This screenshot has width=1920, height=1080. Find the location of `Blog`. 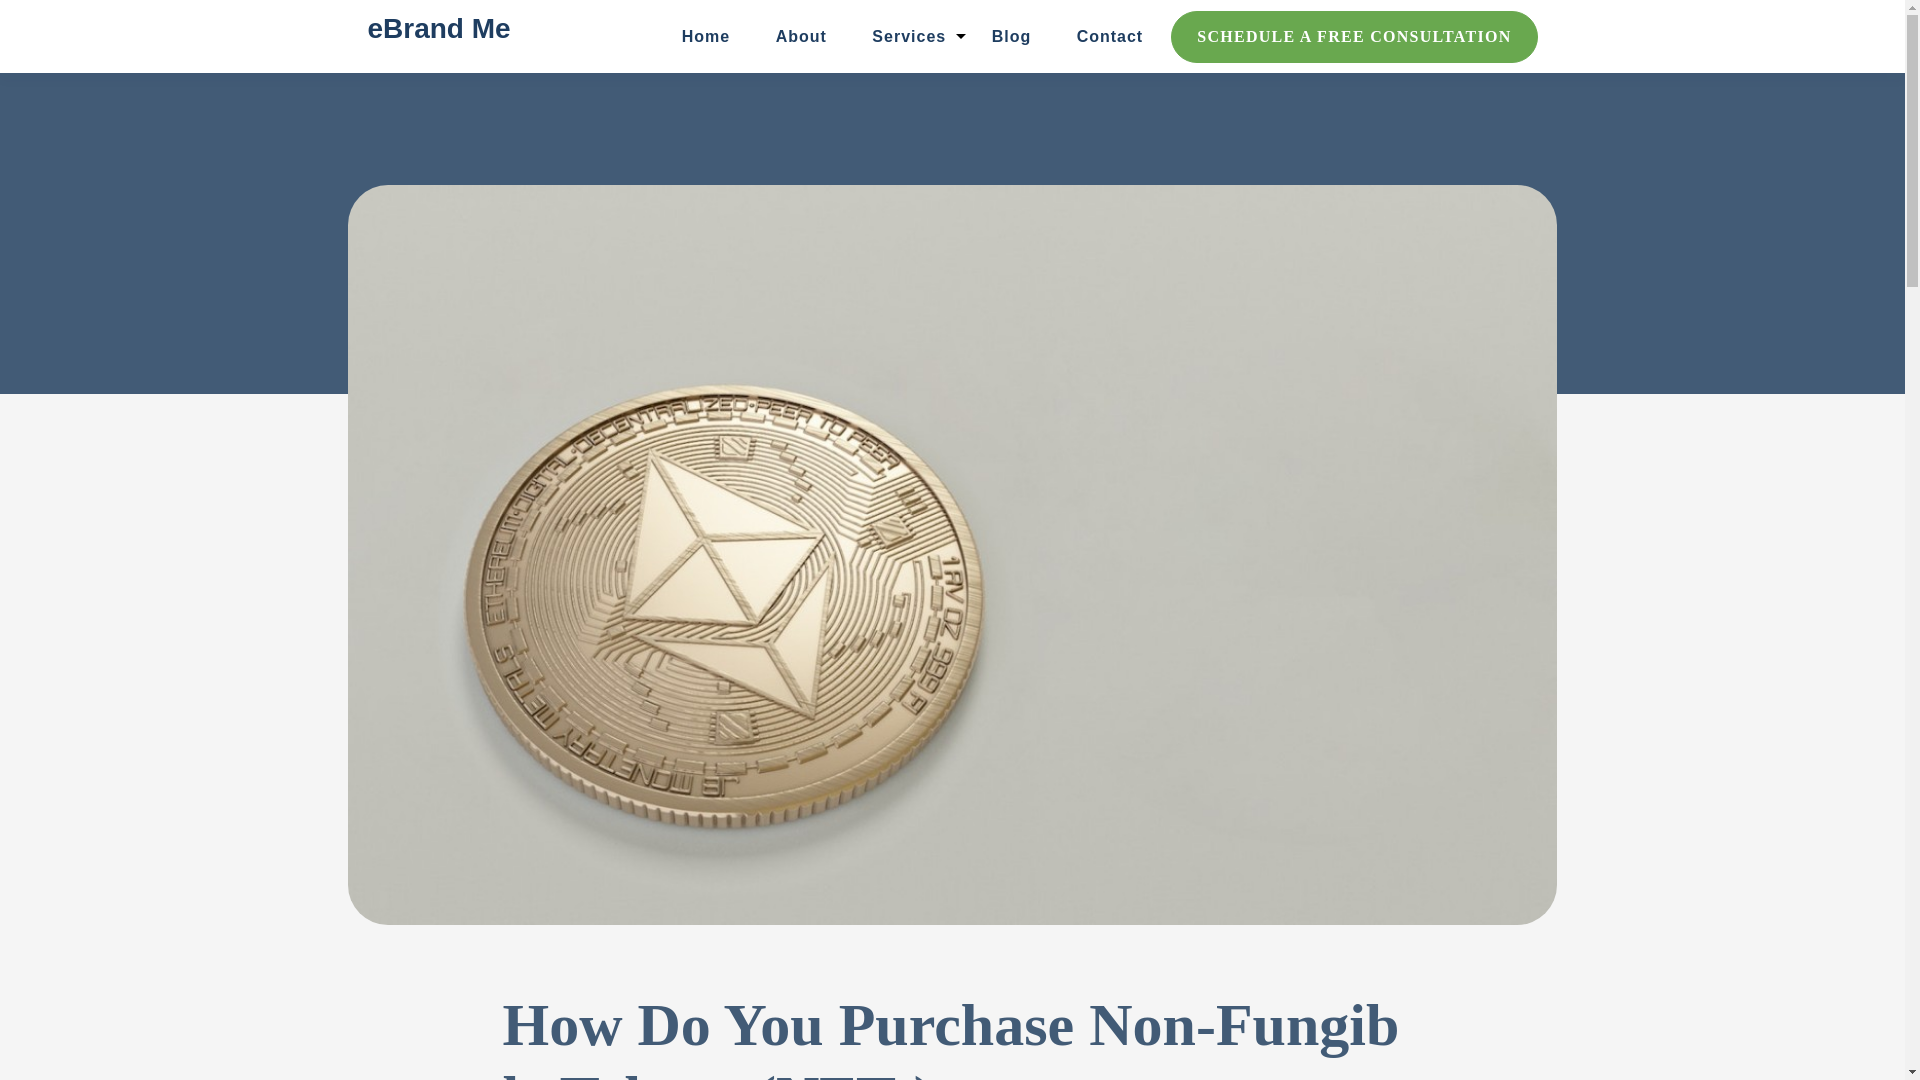

Blog is located at coordinates (1012, 36).